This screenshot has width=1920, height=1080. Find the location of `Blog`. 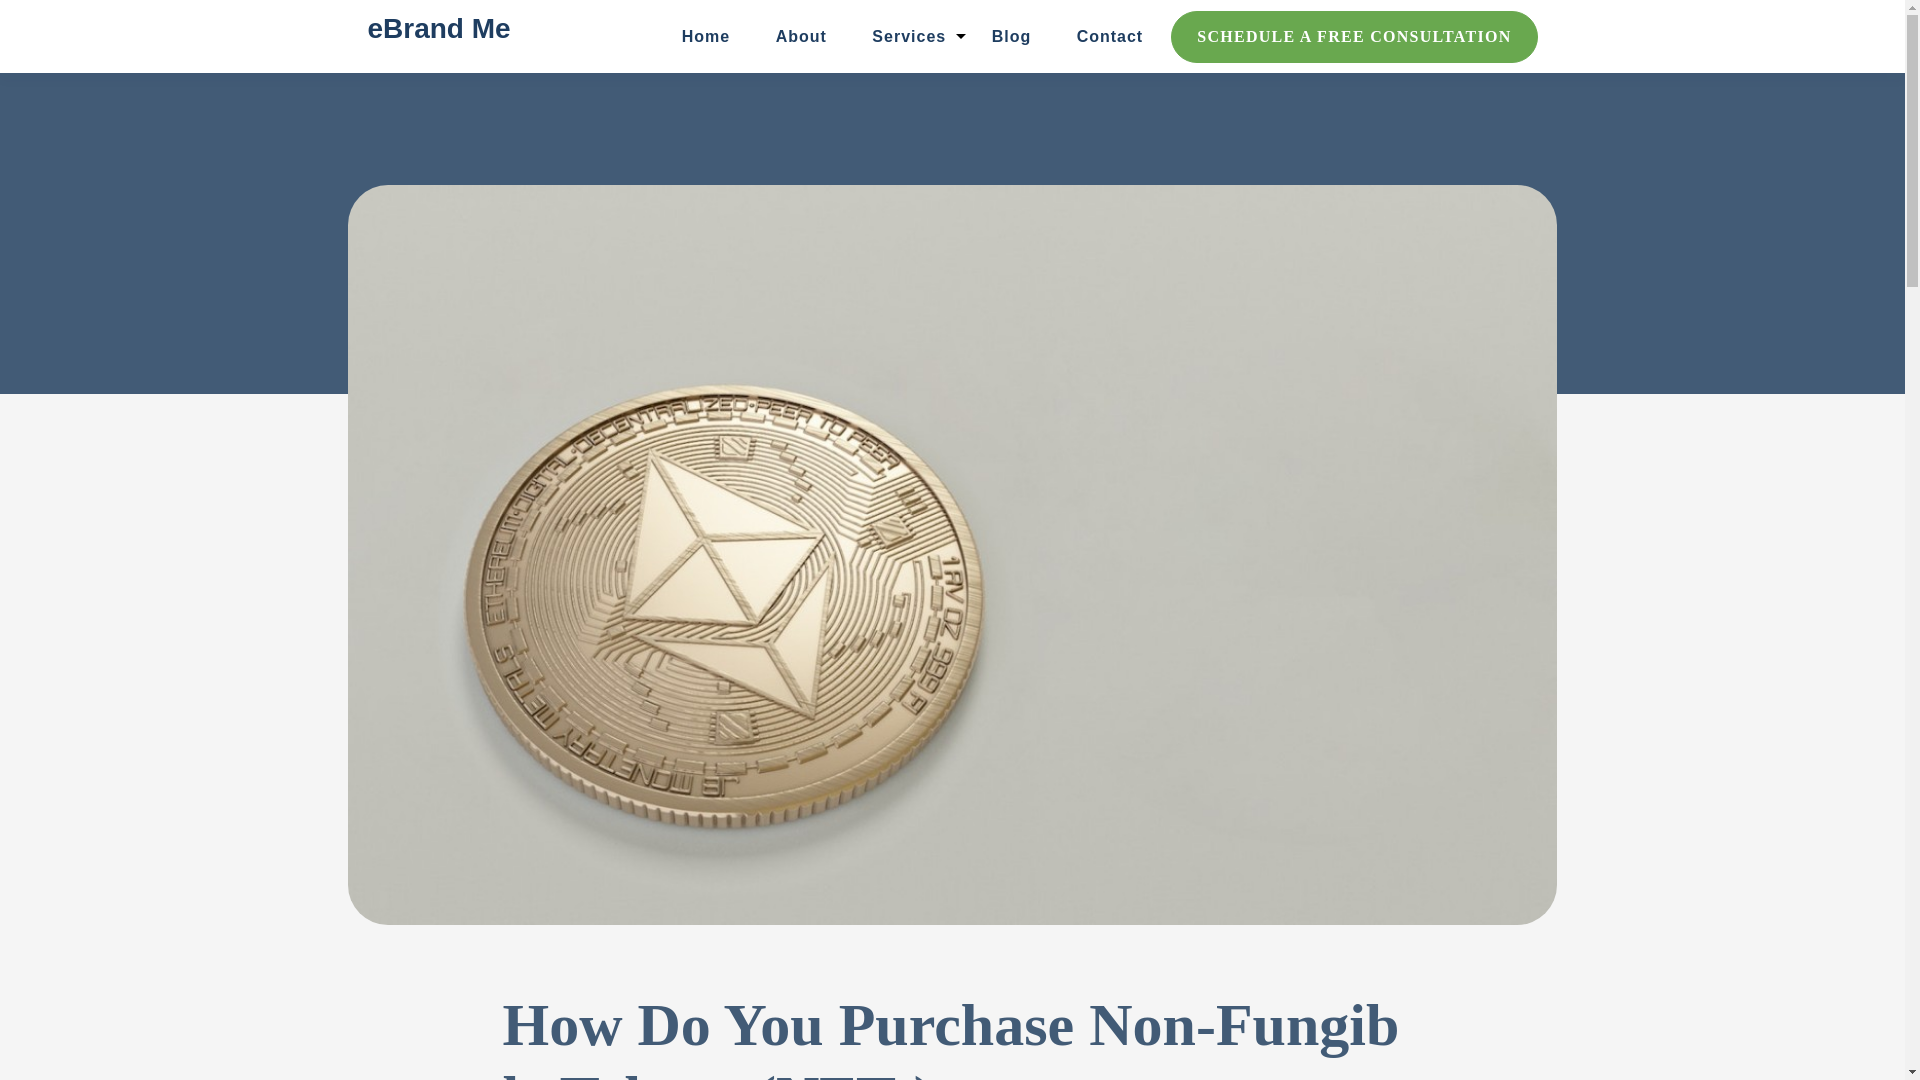

Blog is located at coordinates (1012, 36).